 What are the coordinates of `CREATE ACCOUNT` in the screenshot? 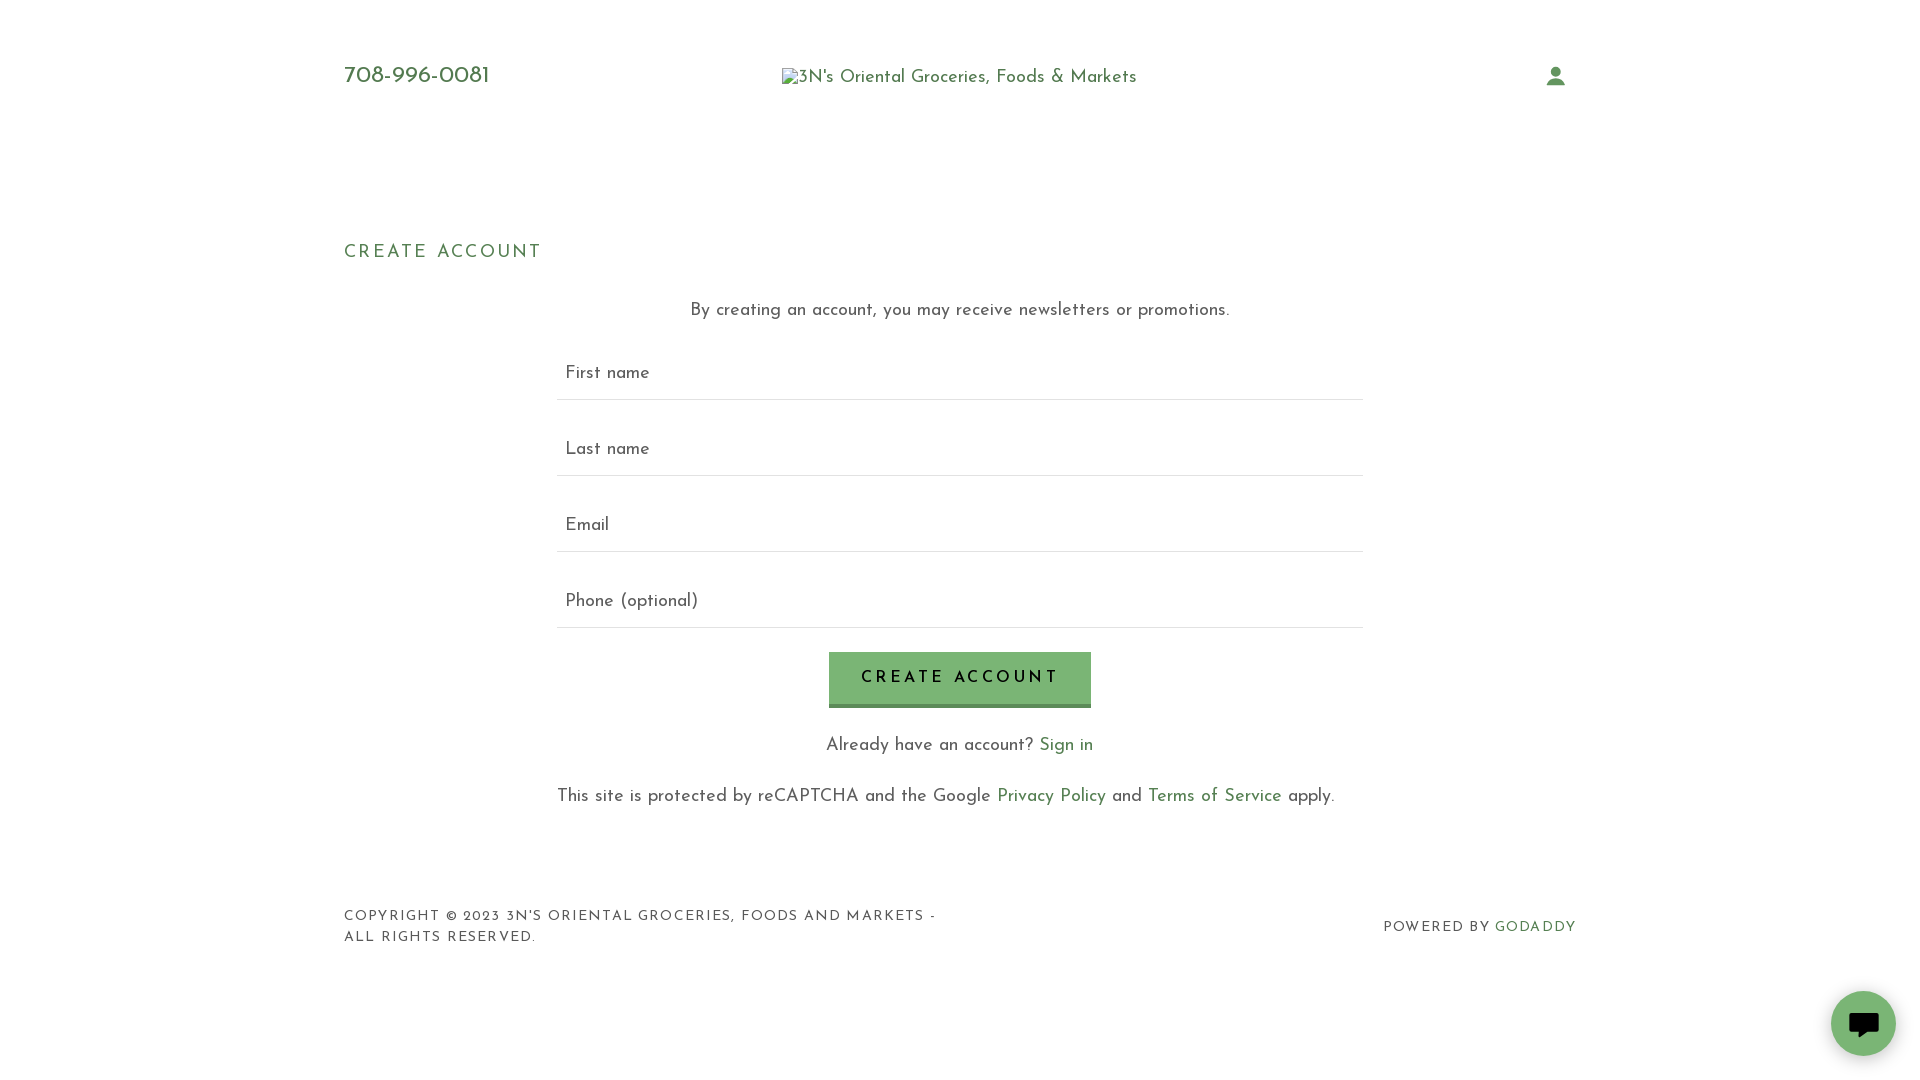 It's located at (960, 680).